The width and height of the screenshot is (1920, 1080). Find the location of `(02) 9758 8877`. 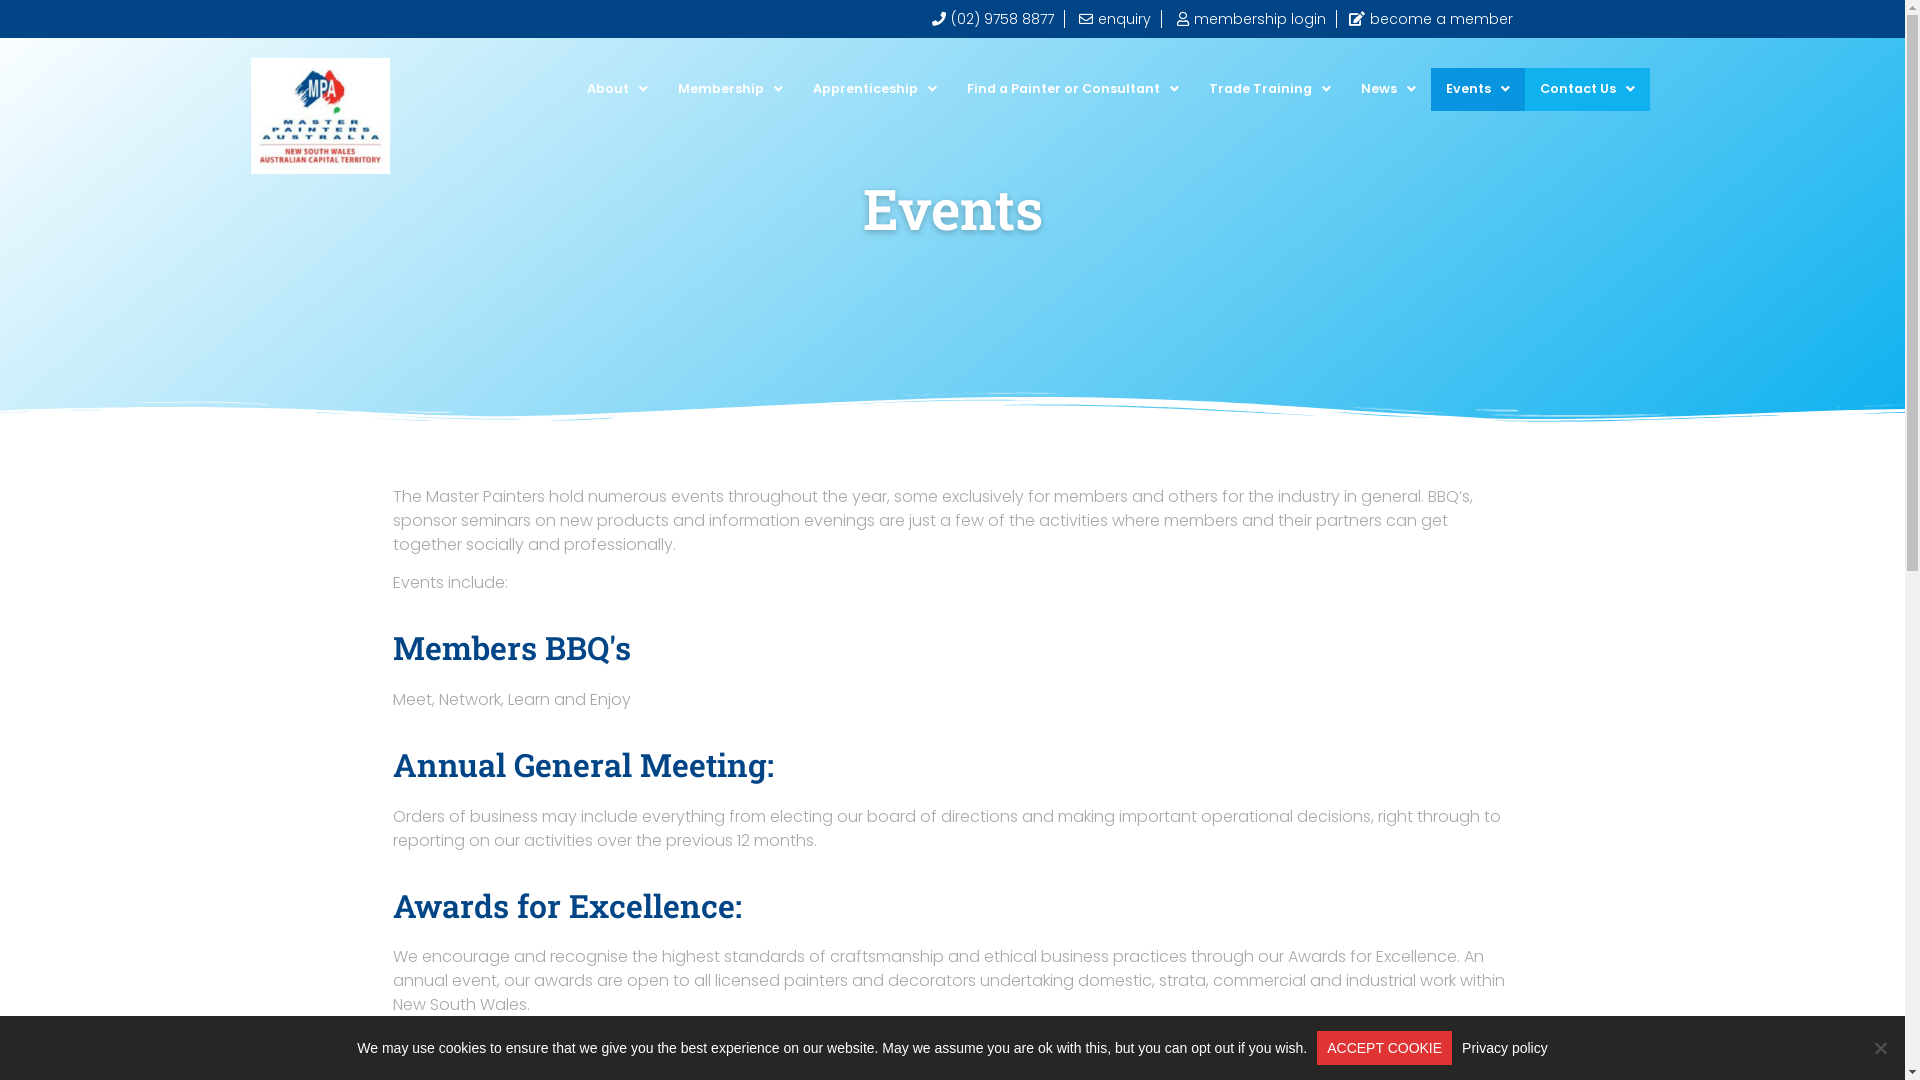

(02) 9758 8877 is located at coordinates (991, 19).